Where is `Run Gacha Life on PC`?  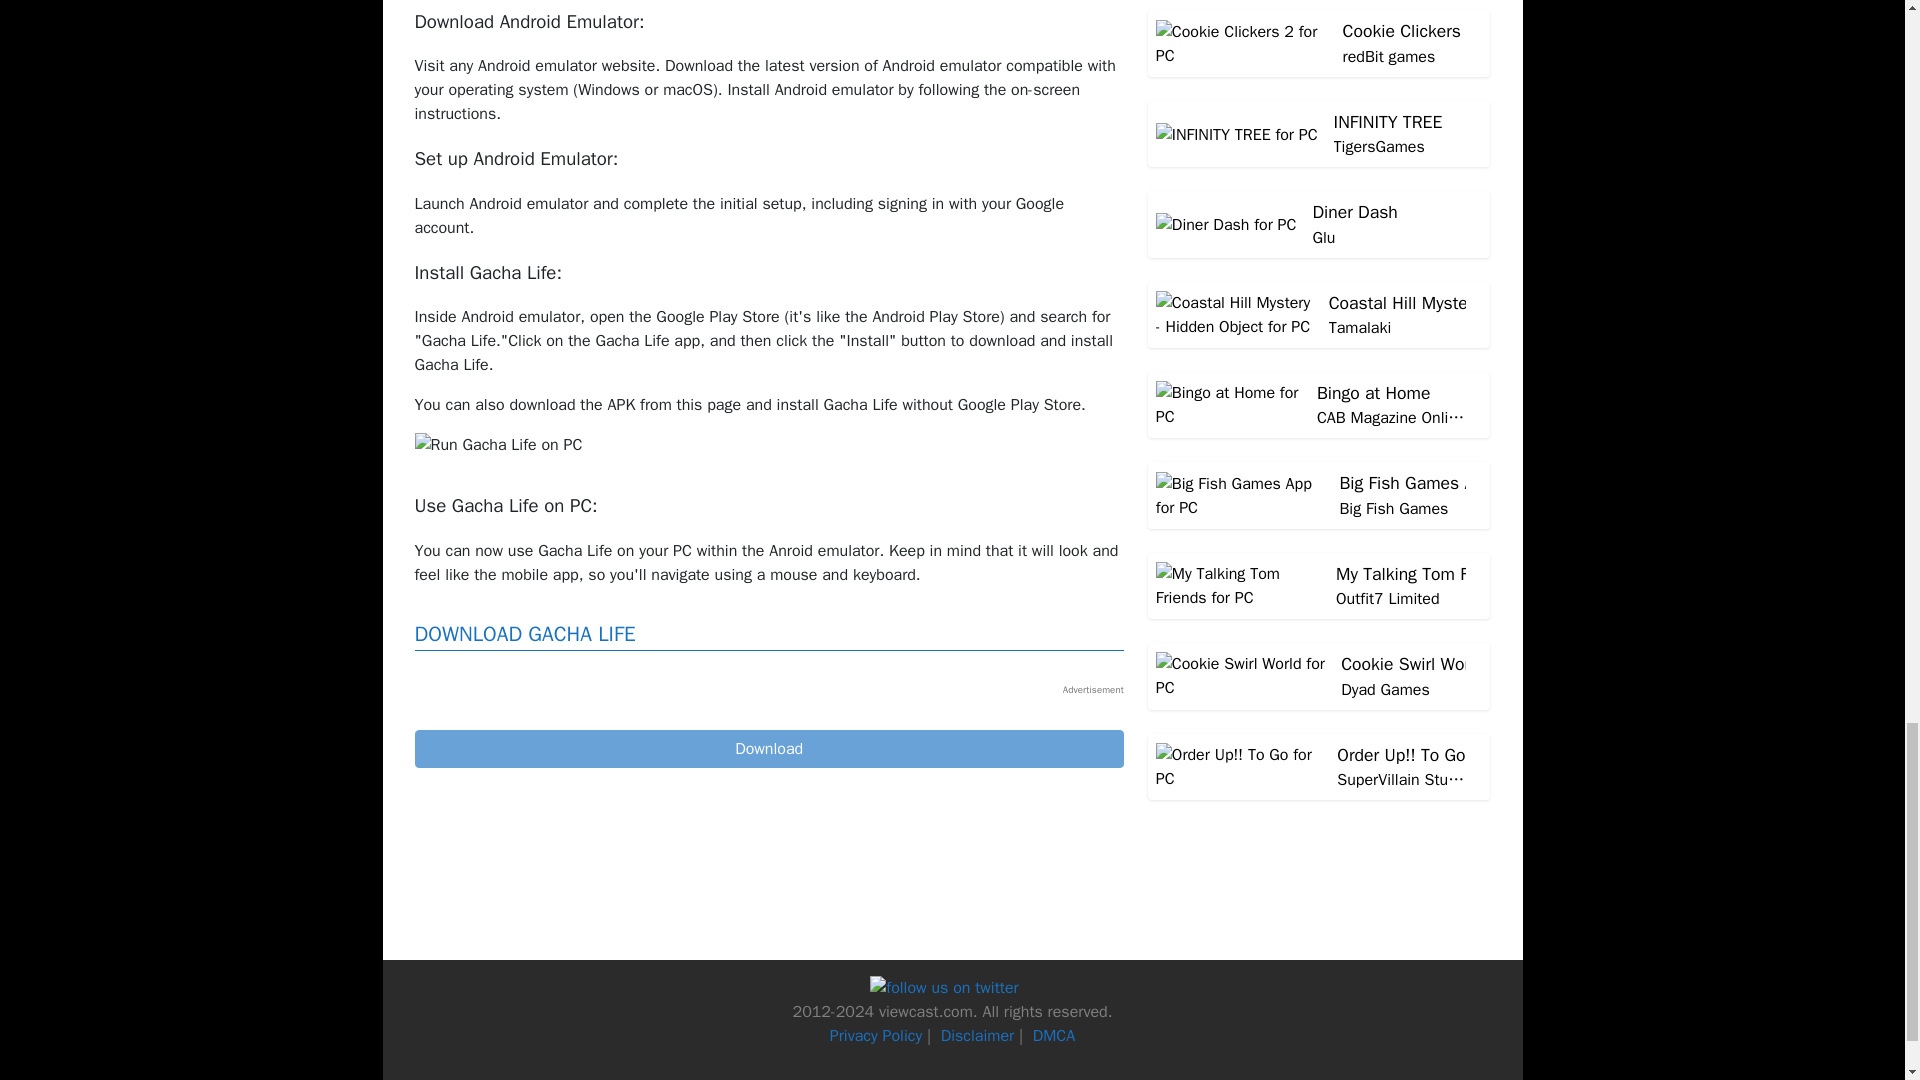 Run Gacha Life on PC is located at coordinates (498, 444).